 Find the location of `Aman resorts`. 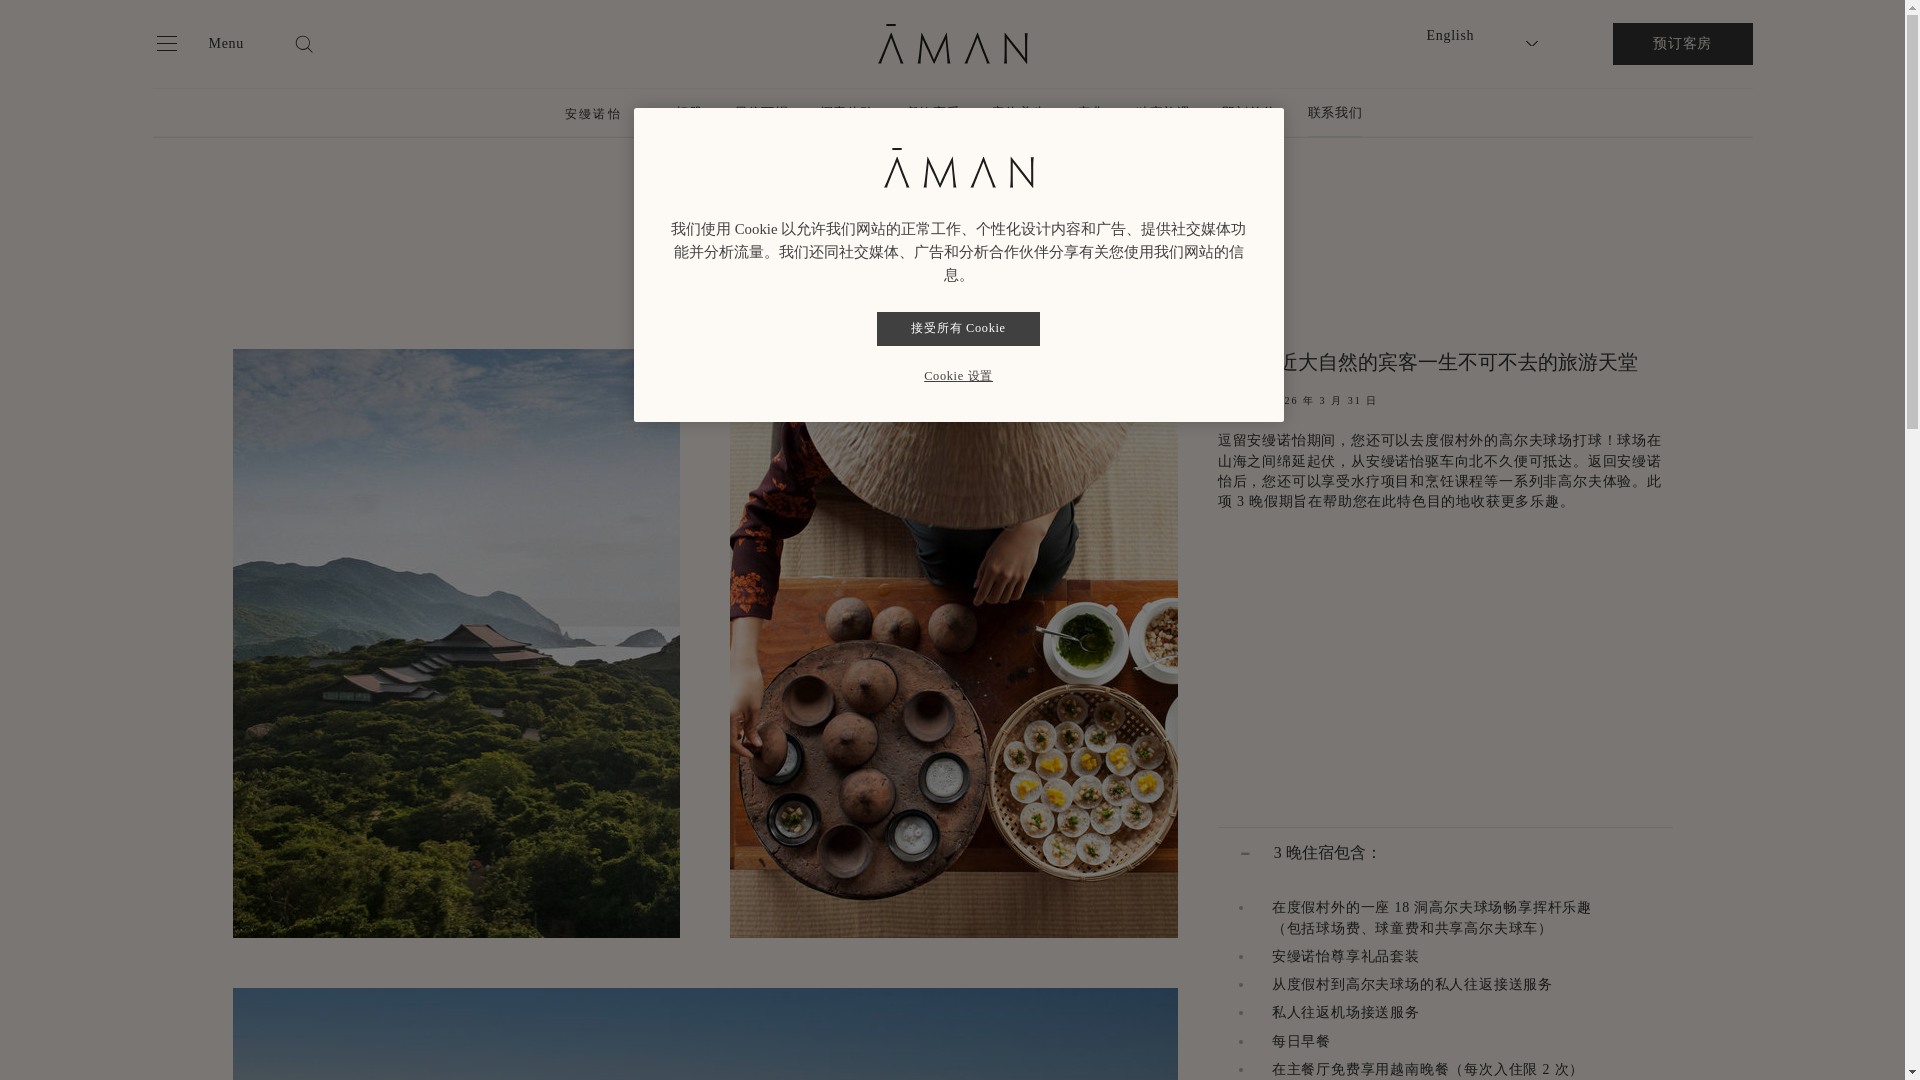

Aman resorts is located at coordinates (952, 43).